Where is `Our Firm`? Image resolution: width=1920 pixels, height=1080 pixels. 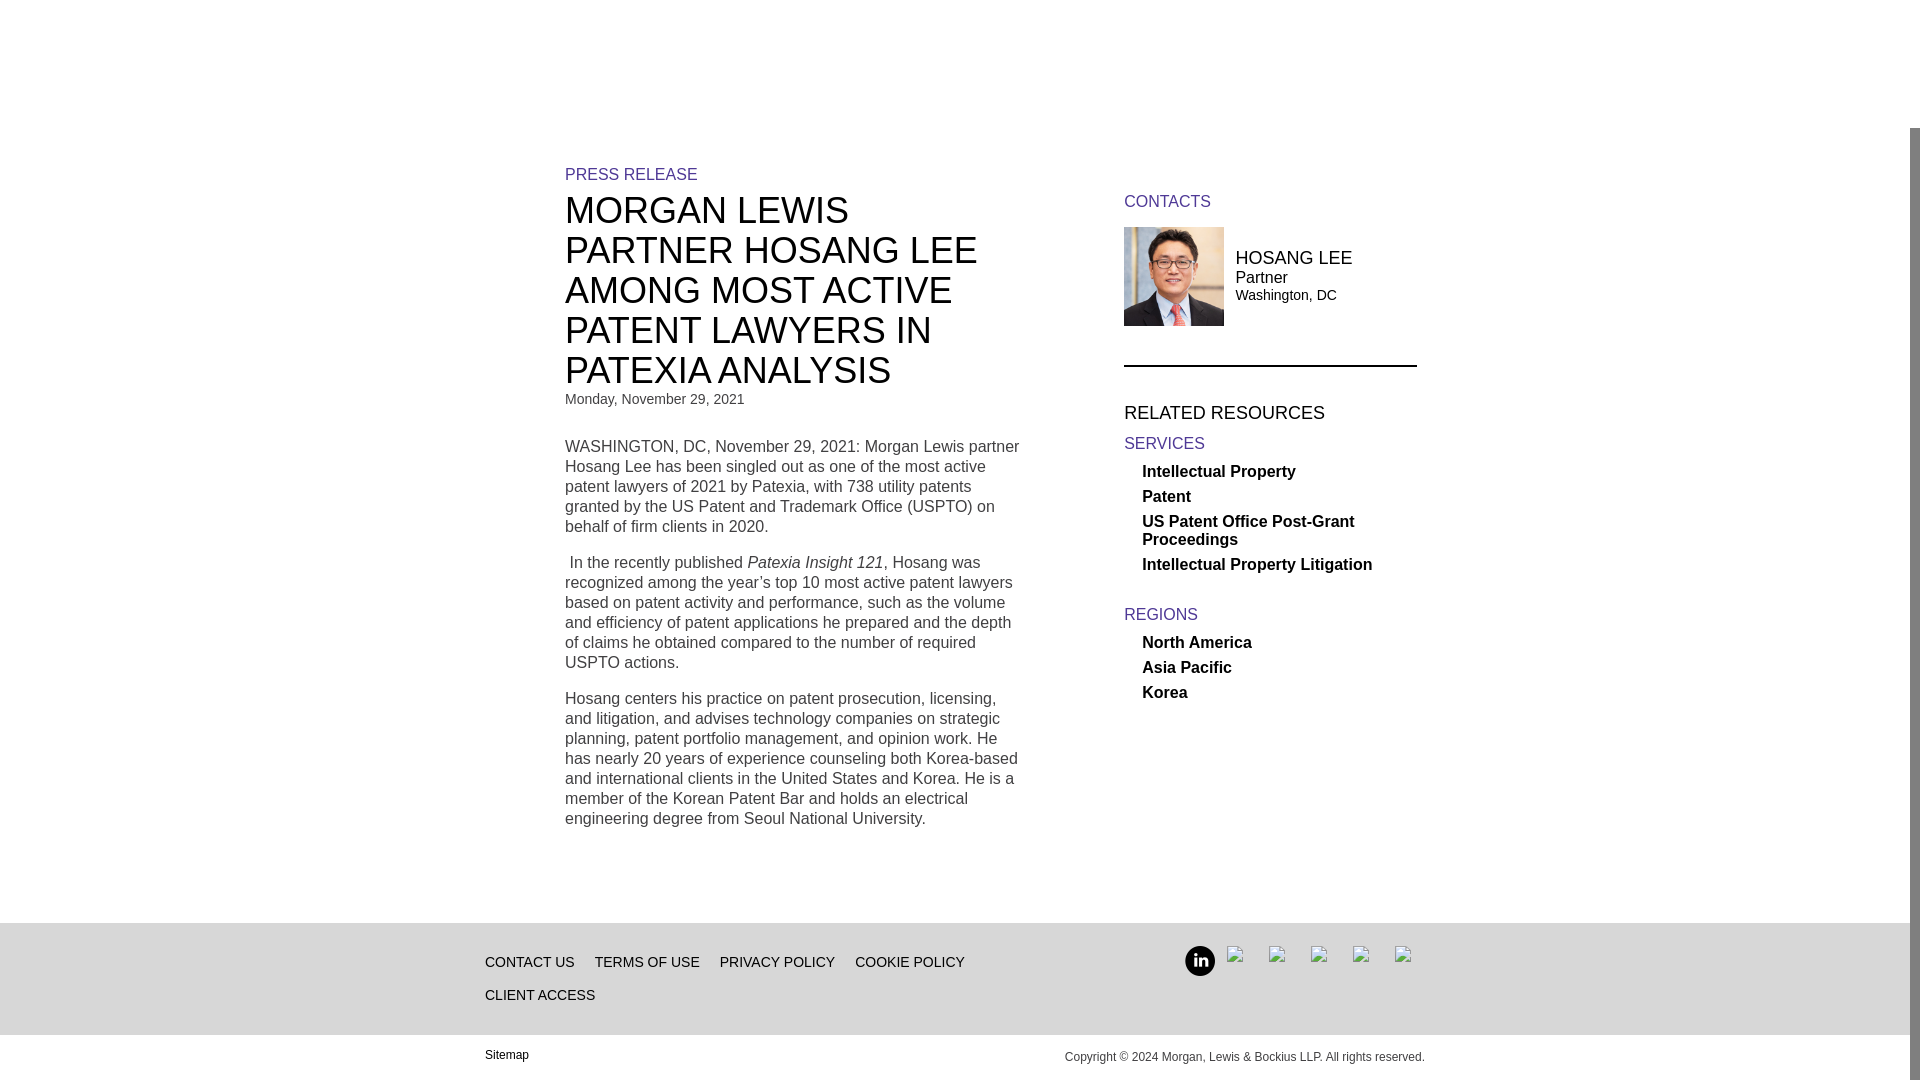 Our Firm is located at coordinates (576, 37).